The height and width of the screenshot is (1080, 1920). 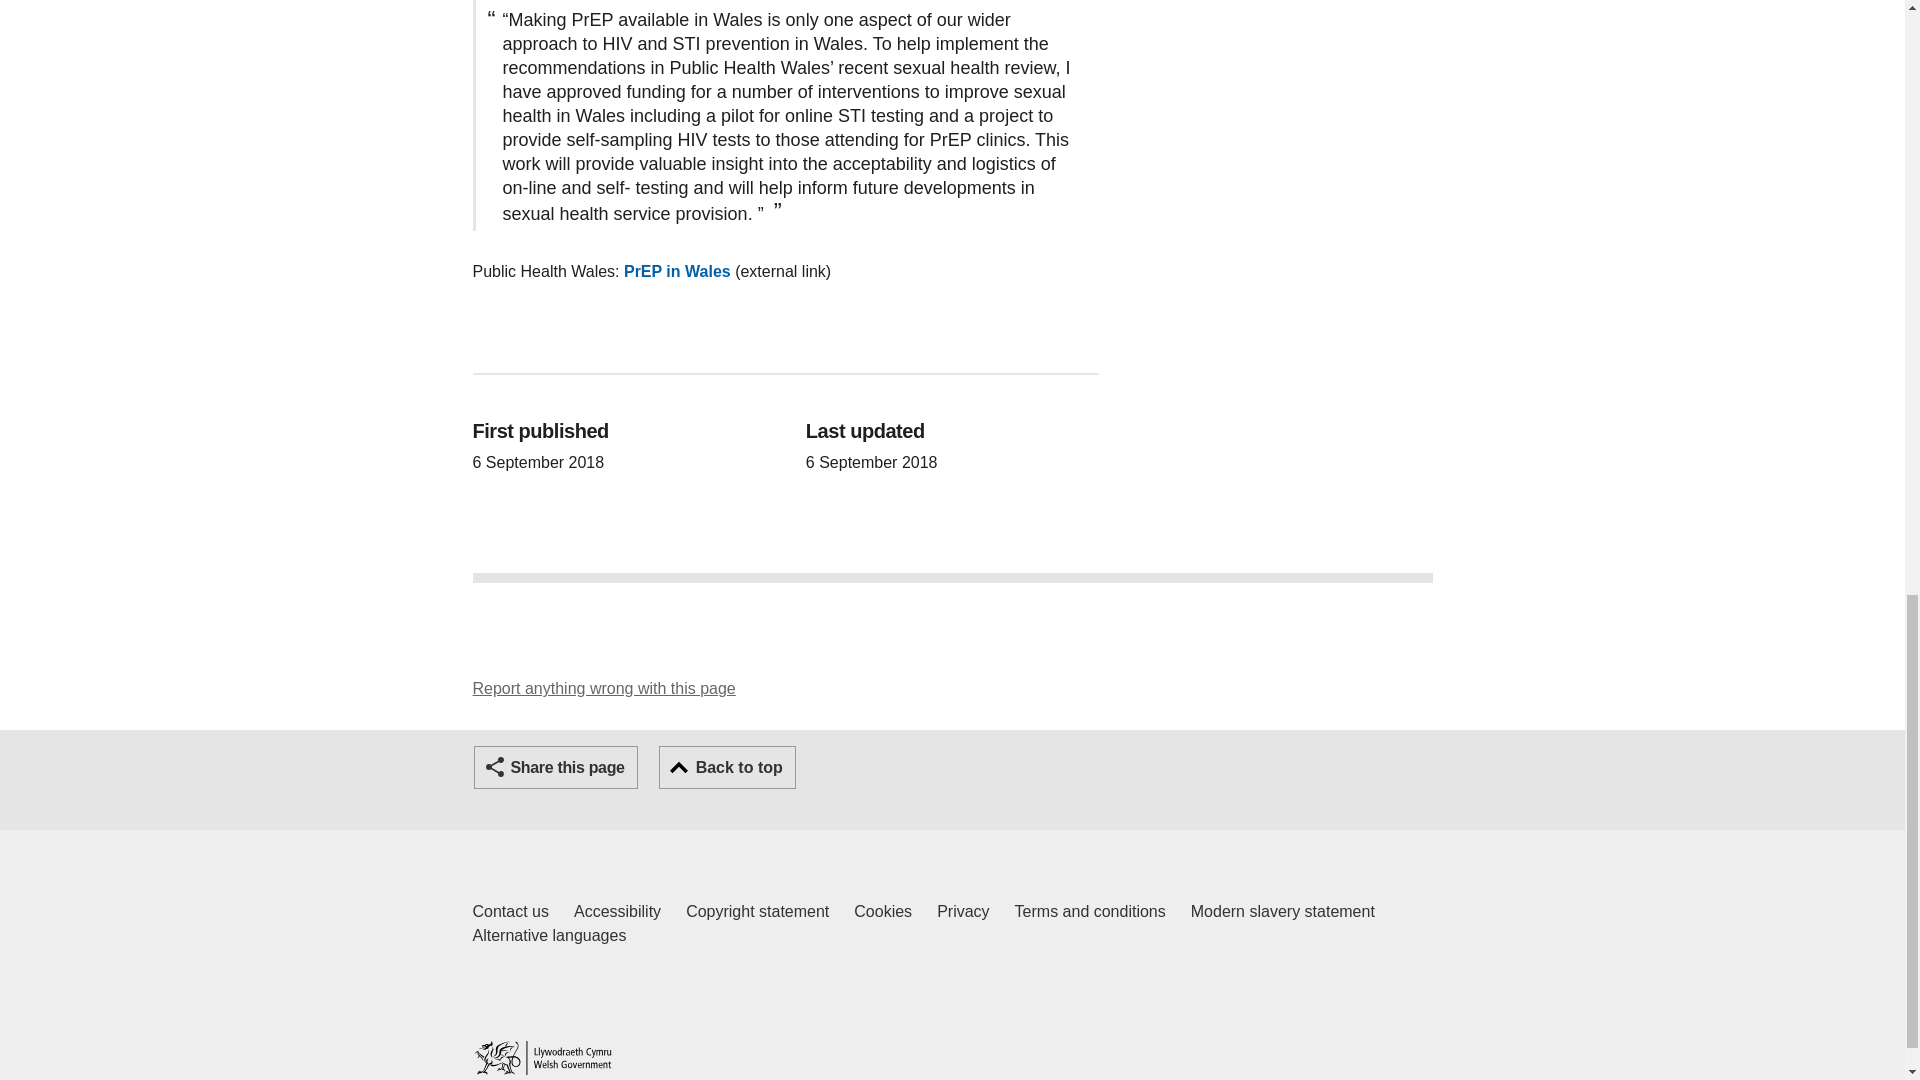 What do you see at coordinates (604, 688) in the screenshot?
I see `Terms and conditions` at bounding box center [604, 688].